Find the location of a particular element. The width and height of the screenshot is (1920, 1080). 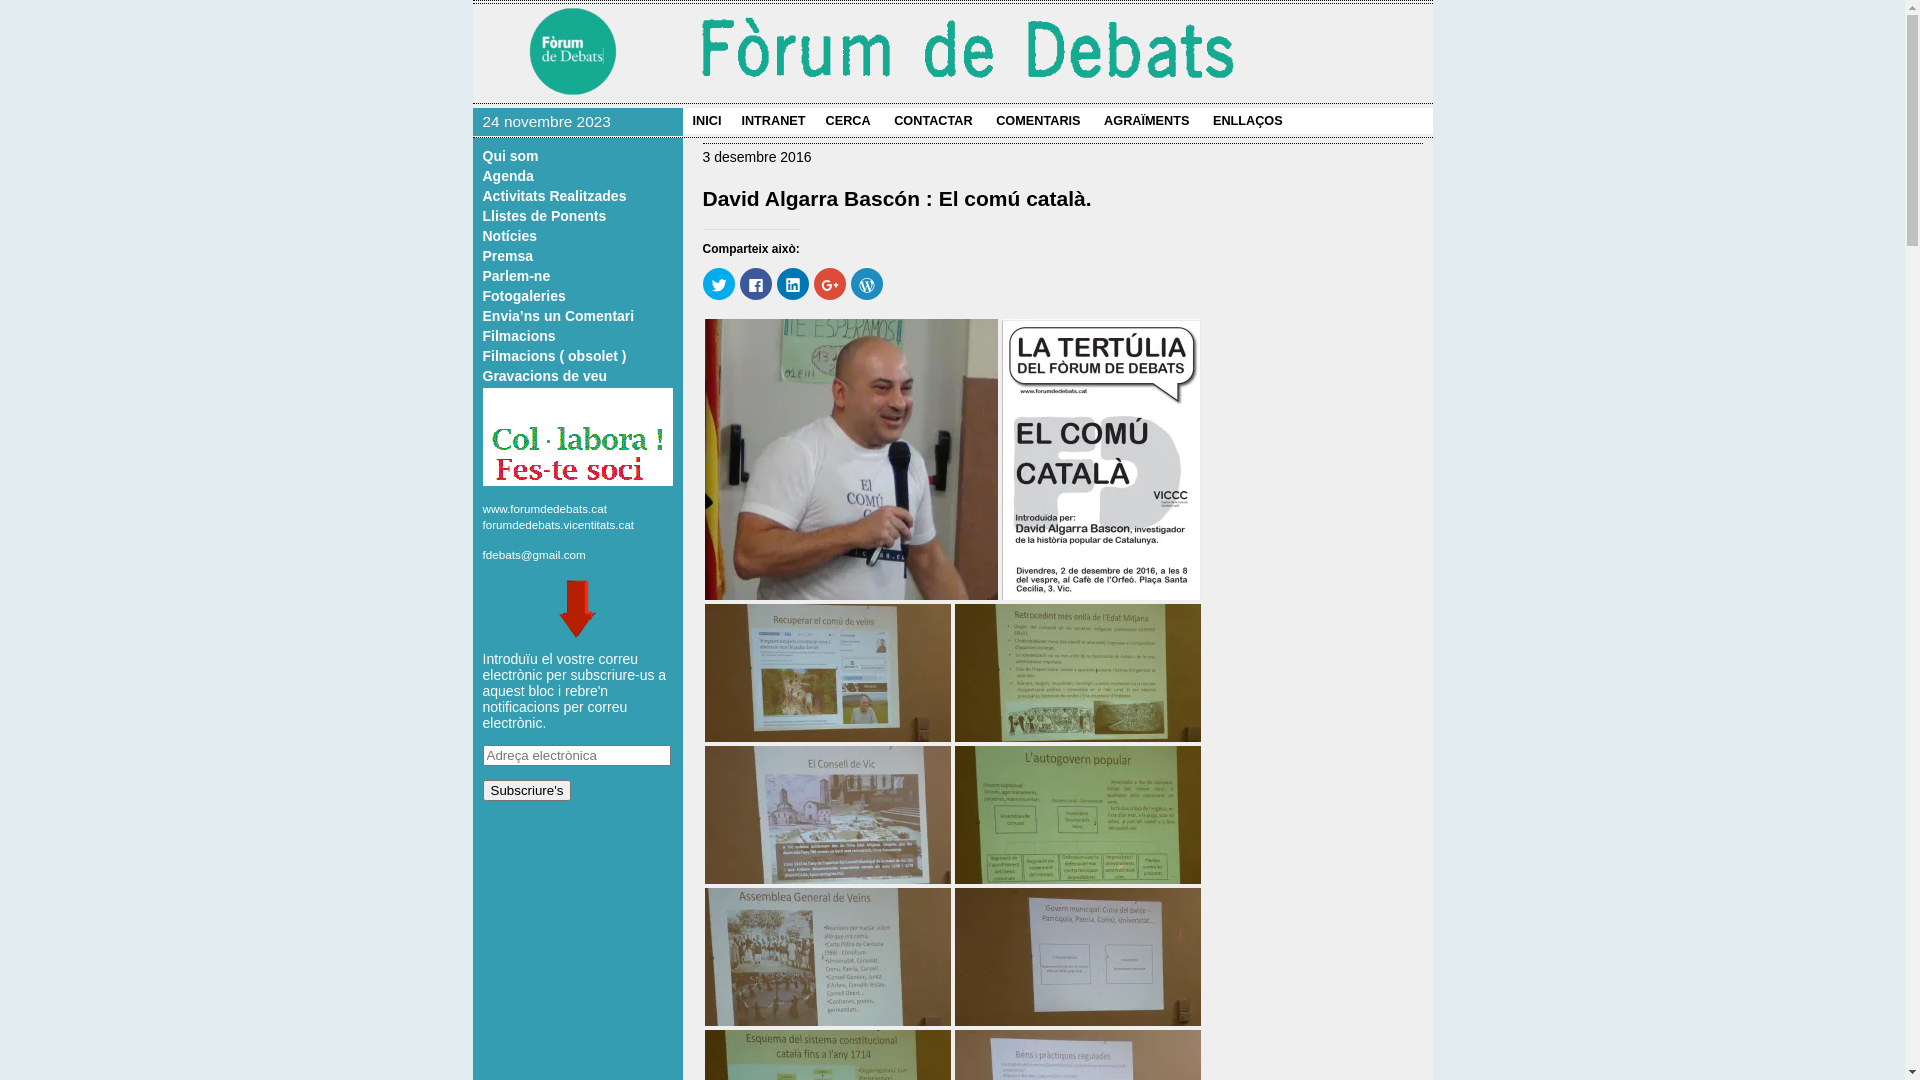

Parlem-ne is located at coordinates (516, 276).